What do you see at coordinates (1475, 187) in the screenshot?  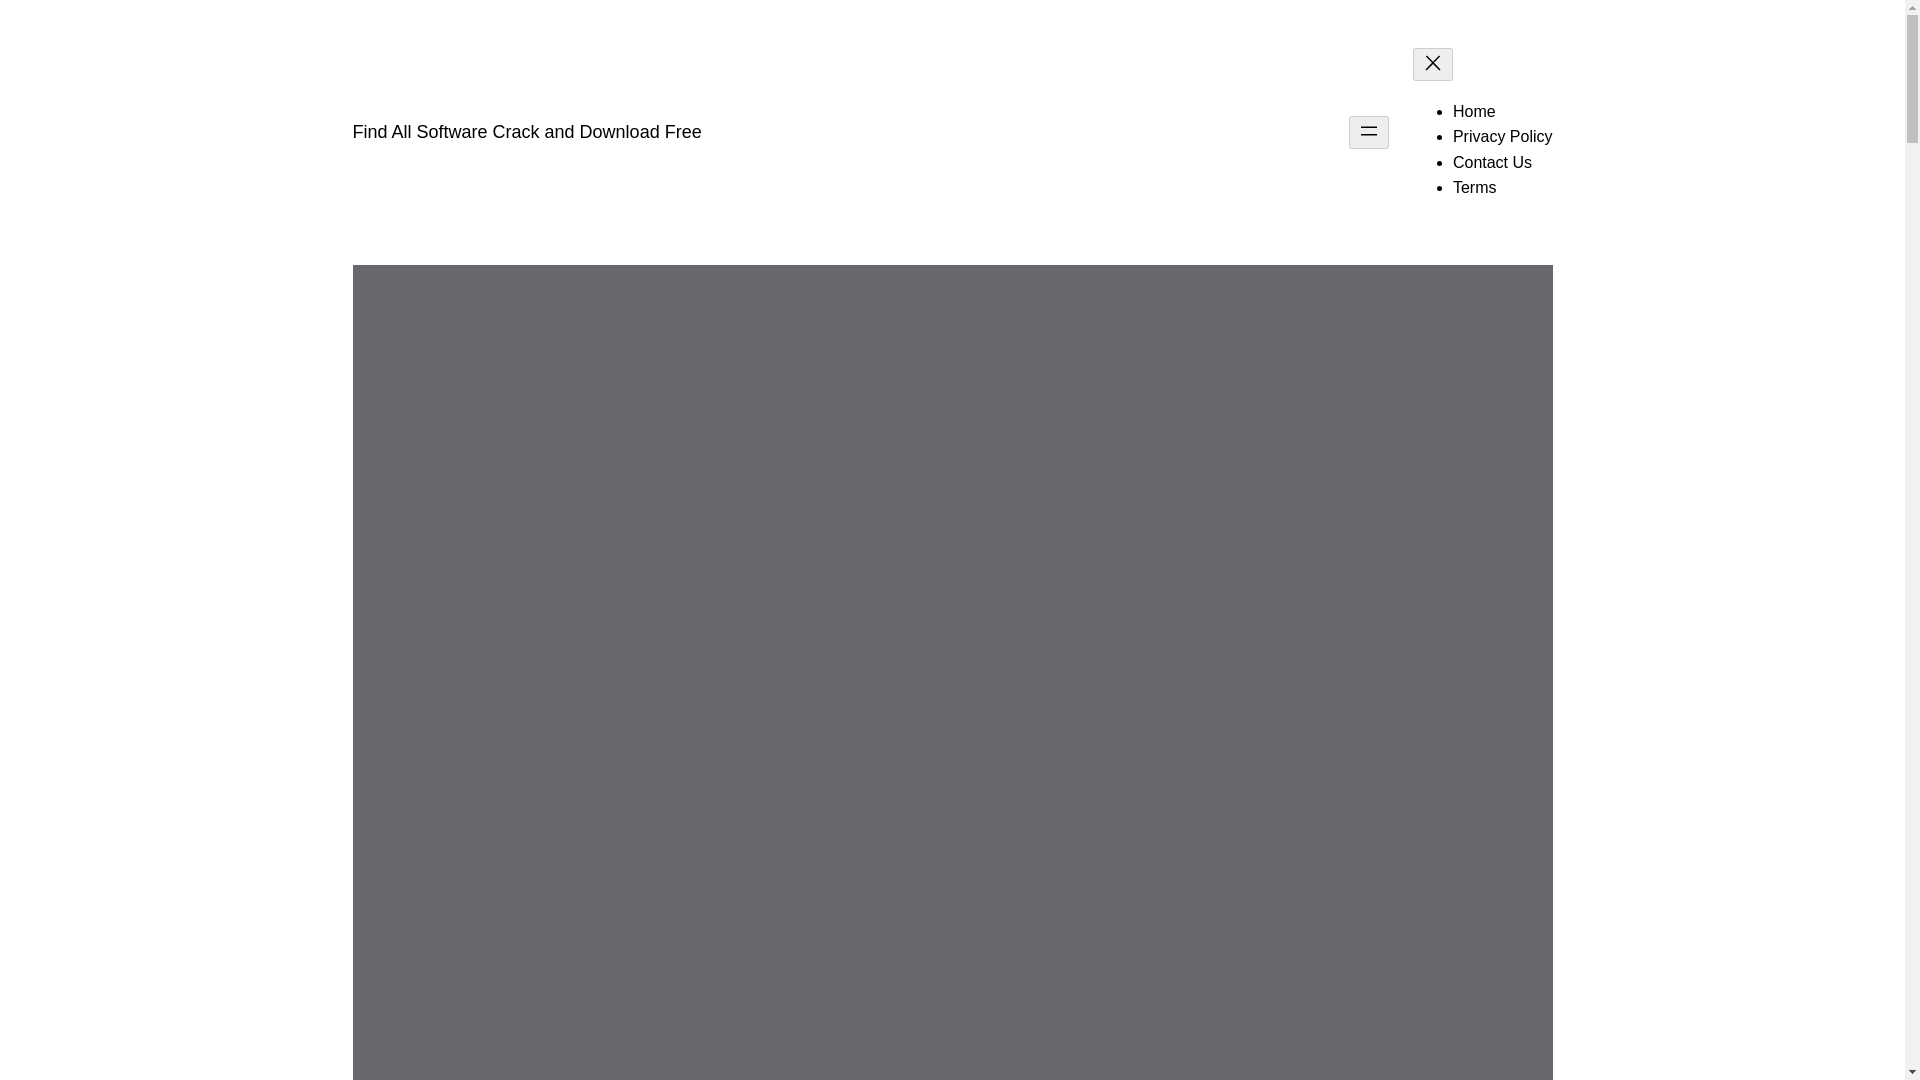 I see `Terms` at bounding box center [1475, 187].